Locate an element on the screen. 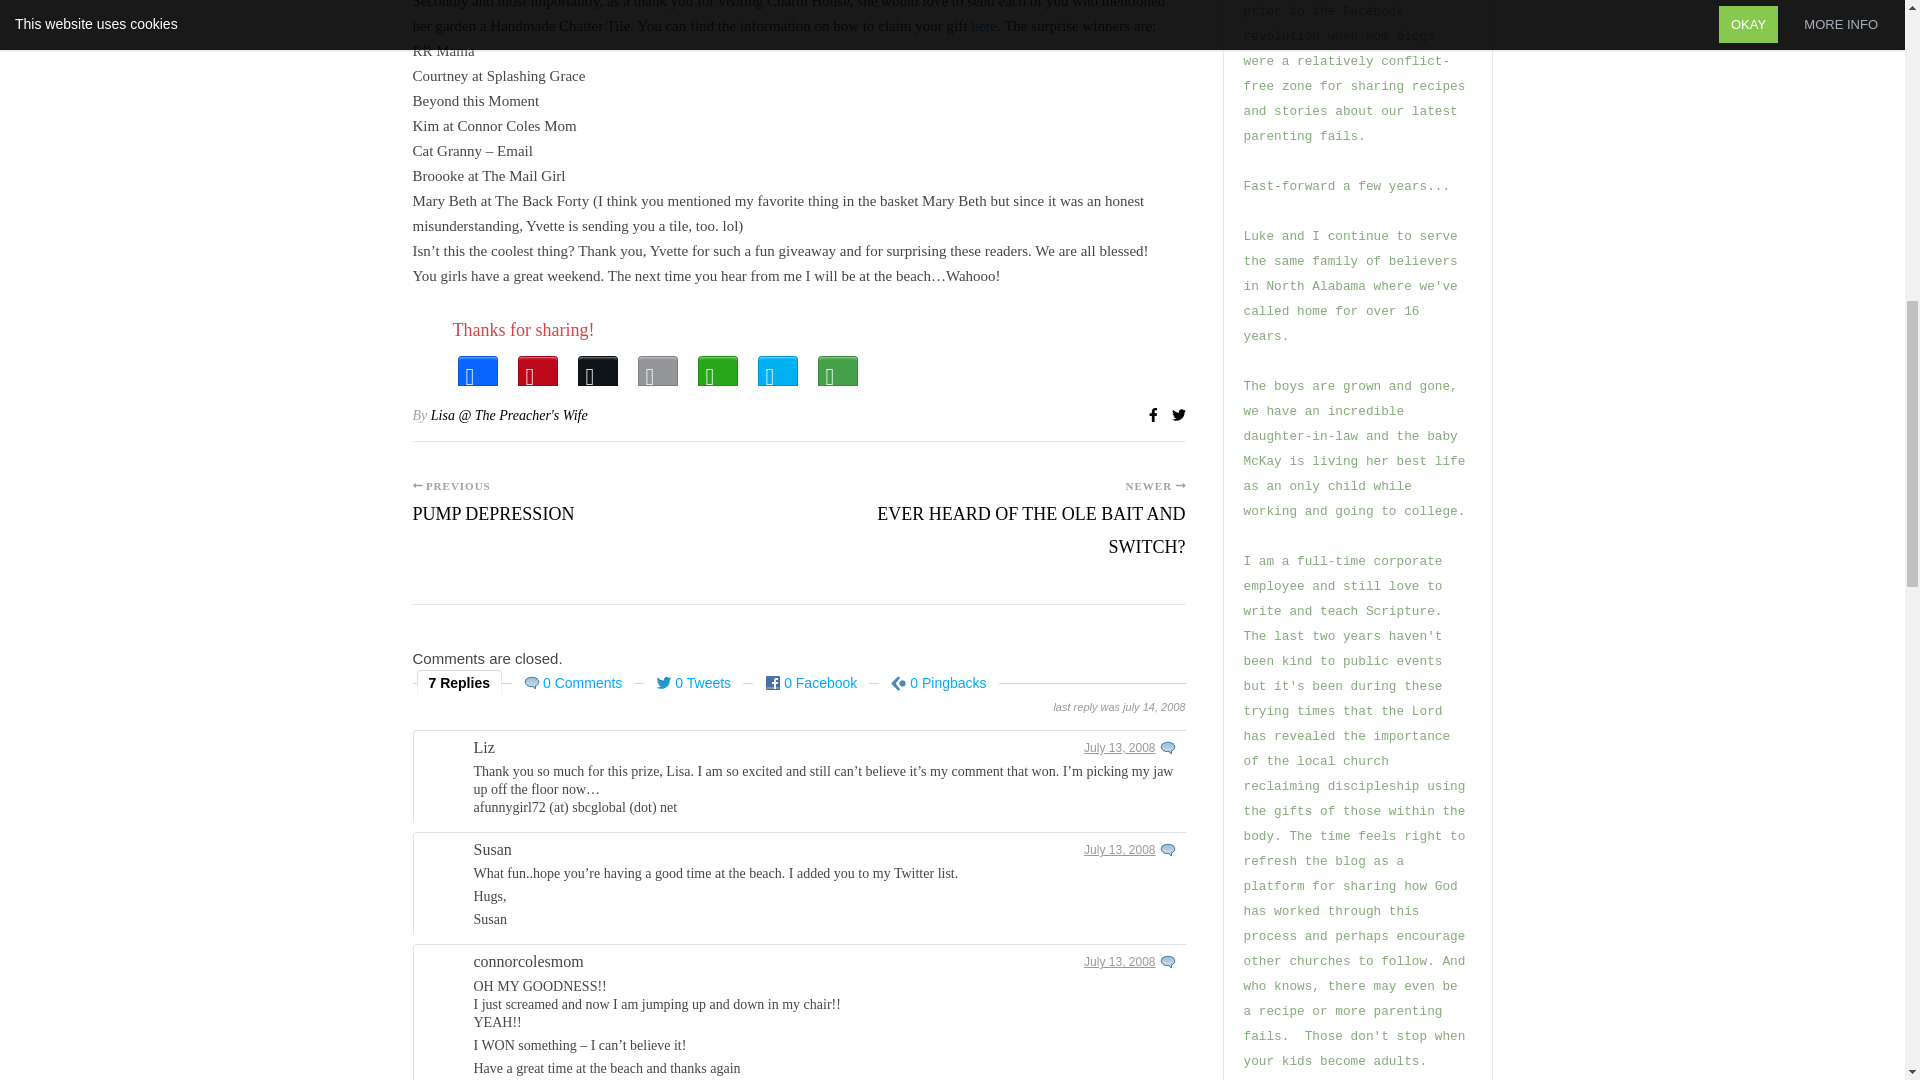 This screenshot has height=1080, width=1920. Facebook is located at coordinates (478, 366).